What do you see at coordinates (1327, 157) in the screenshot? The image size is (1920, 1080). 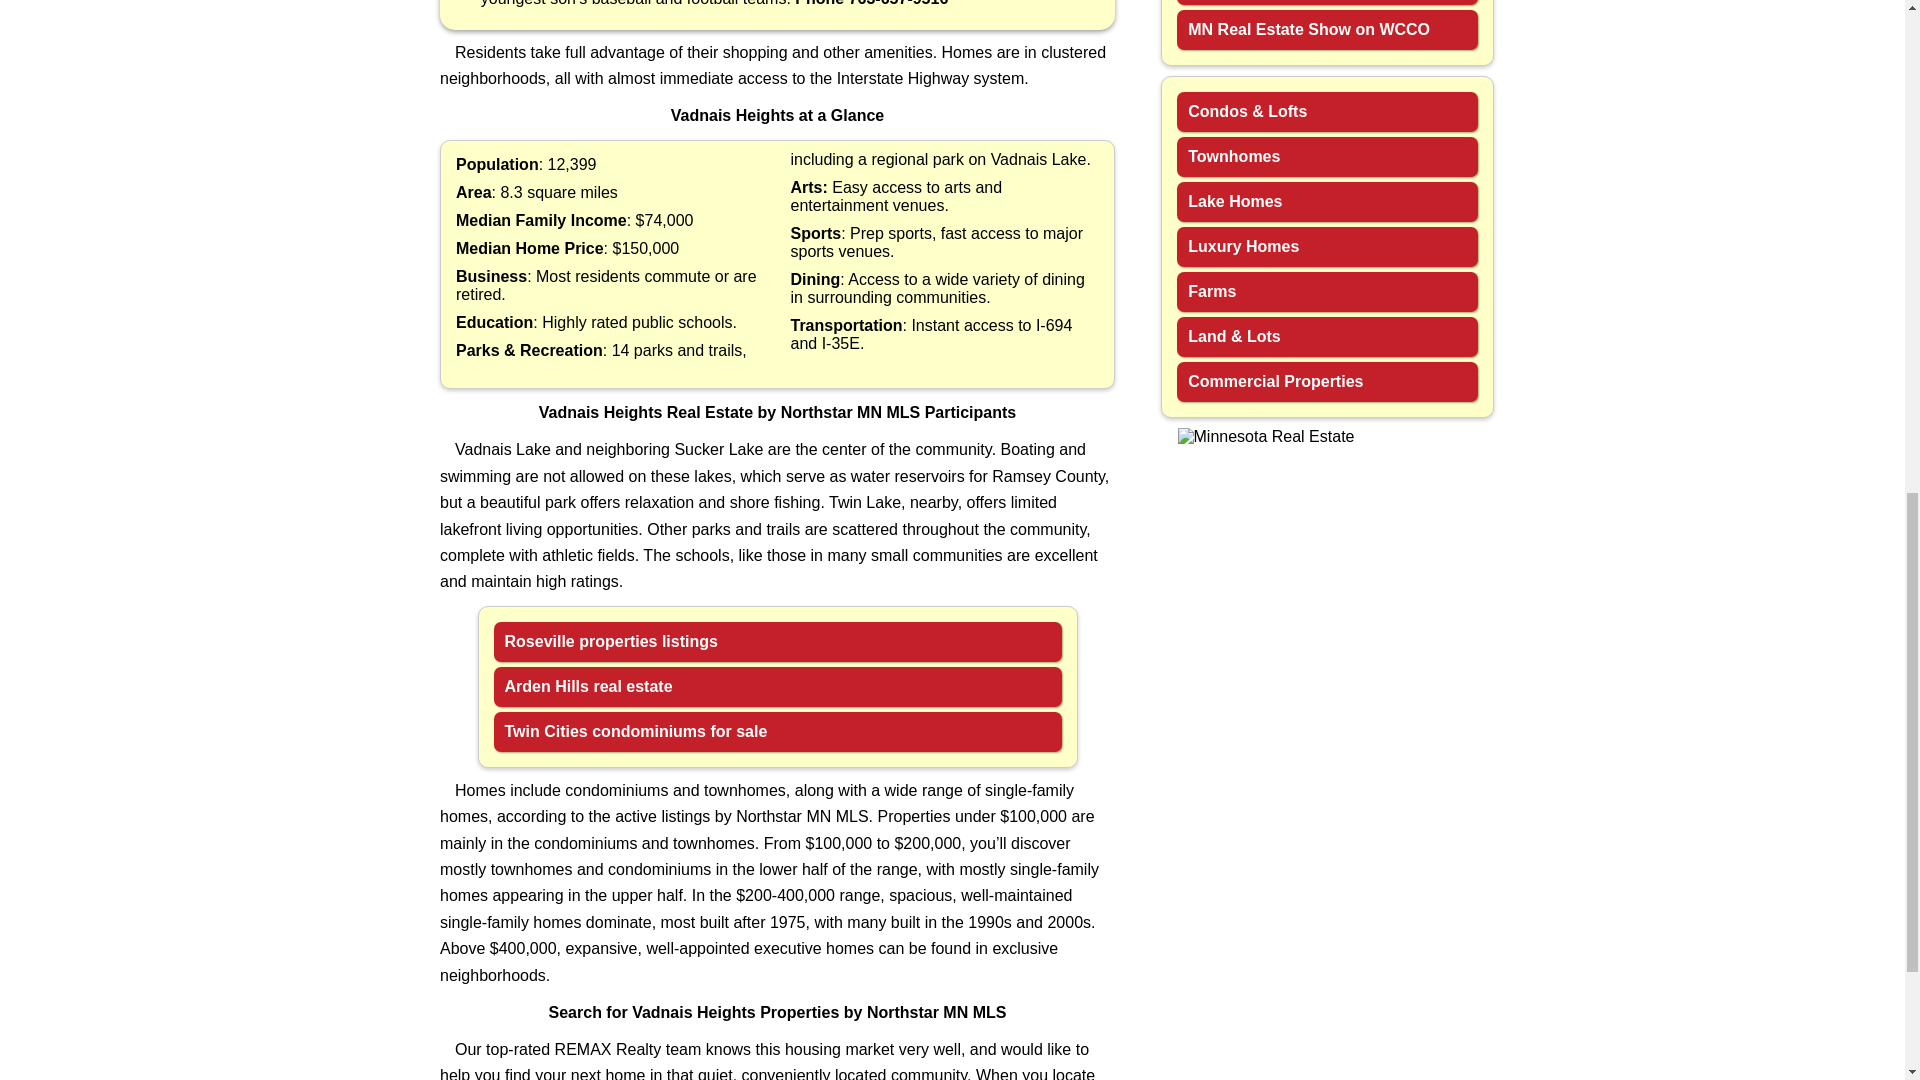 I see `Townhomes` at bounding box center [1327, 157].